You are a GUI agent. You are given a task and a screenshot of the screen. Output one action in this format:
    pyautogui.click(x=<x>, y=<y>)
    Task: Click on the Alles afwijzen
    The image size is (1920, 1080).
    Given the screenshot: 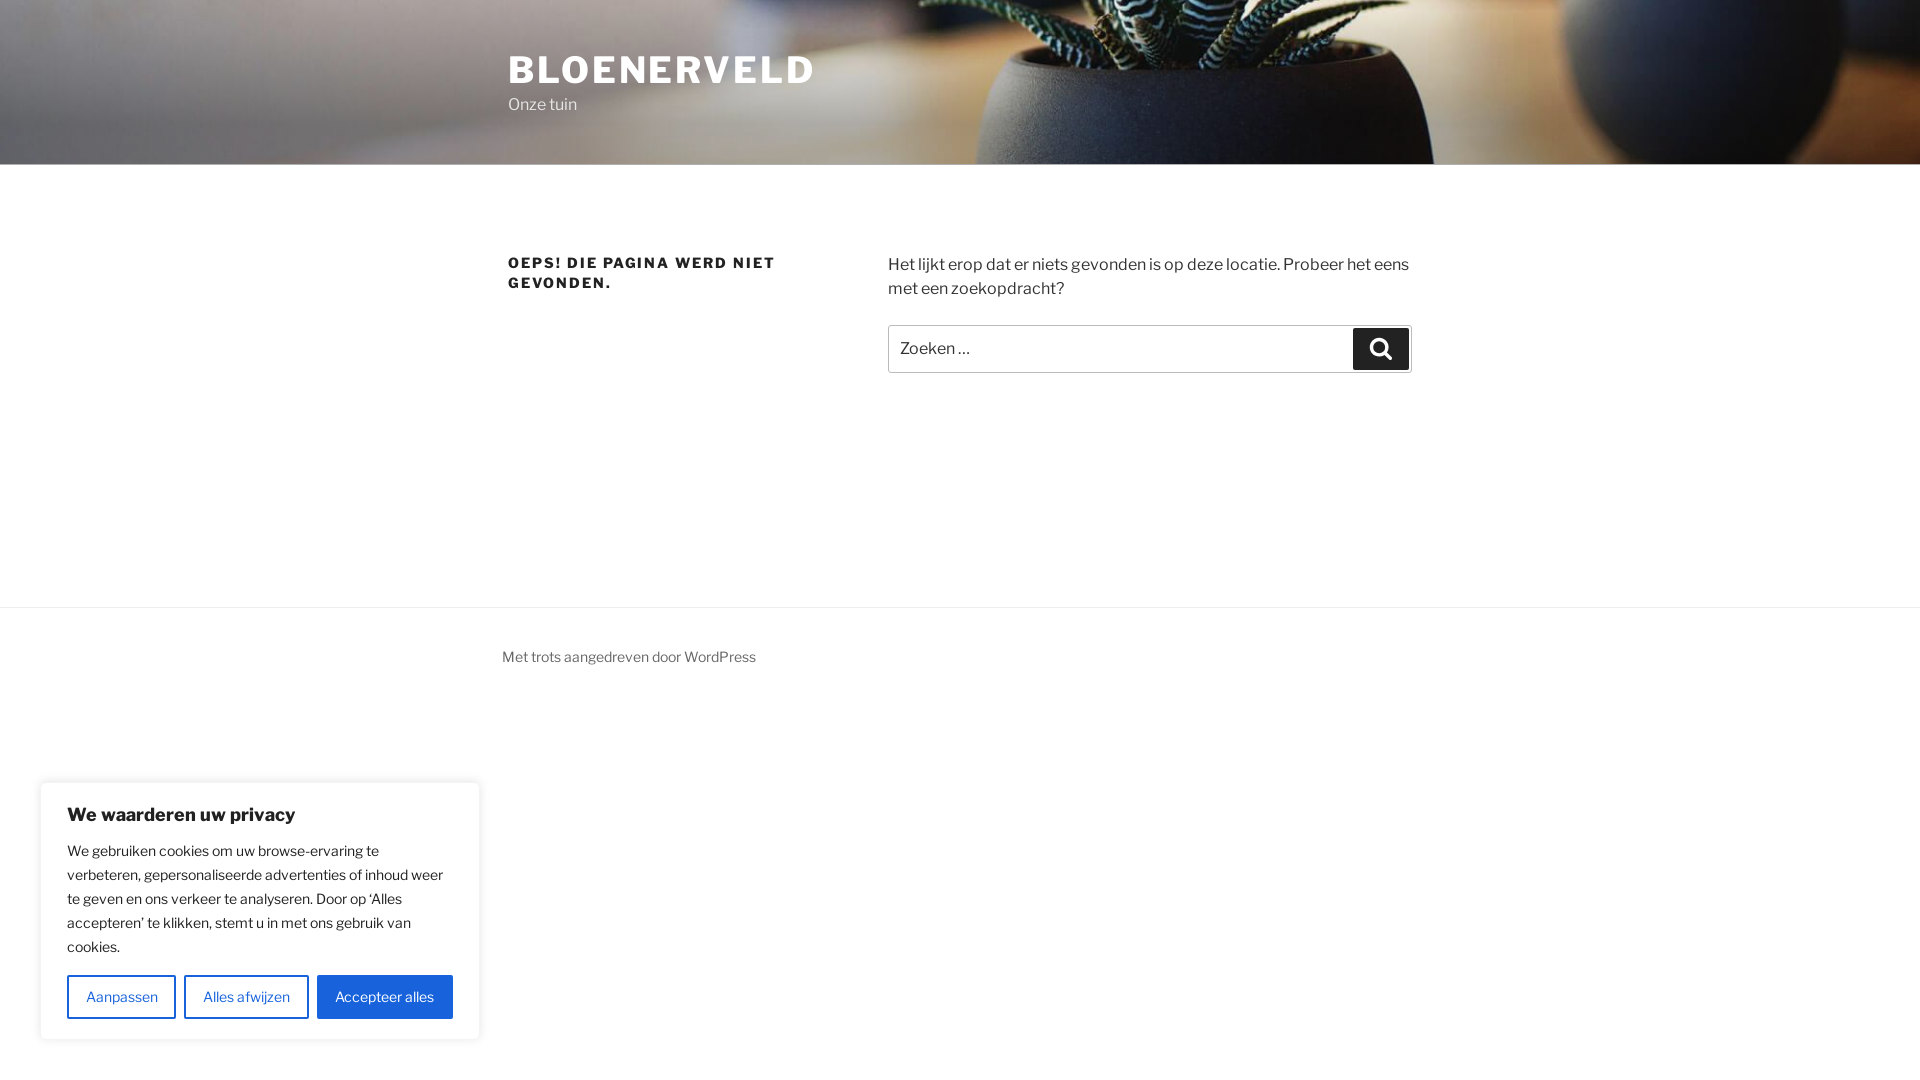 What is the action you would take?
    pyautogui.click(x=246, y=997)
    